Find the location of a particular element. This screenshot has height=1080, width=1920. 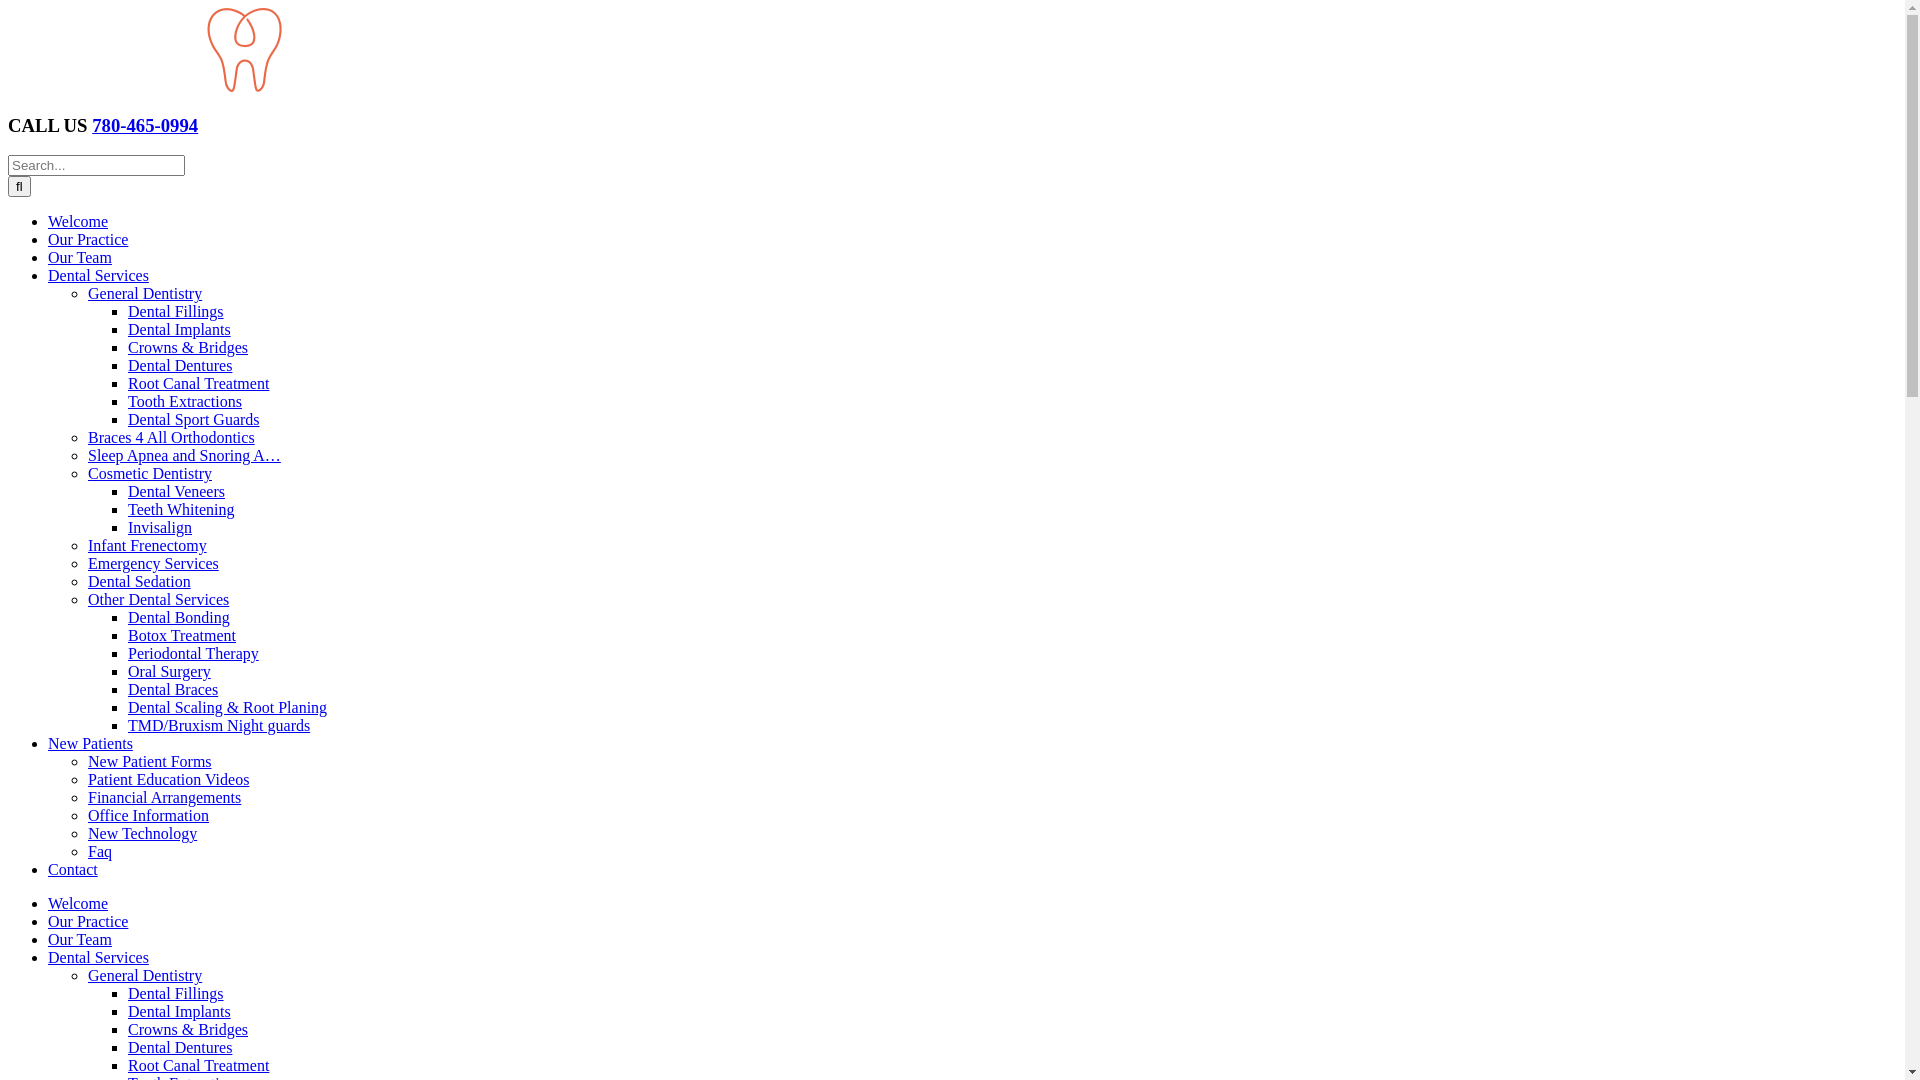

Faq is located at coordinates (100, 852).